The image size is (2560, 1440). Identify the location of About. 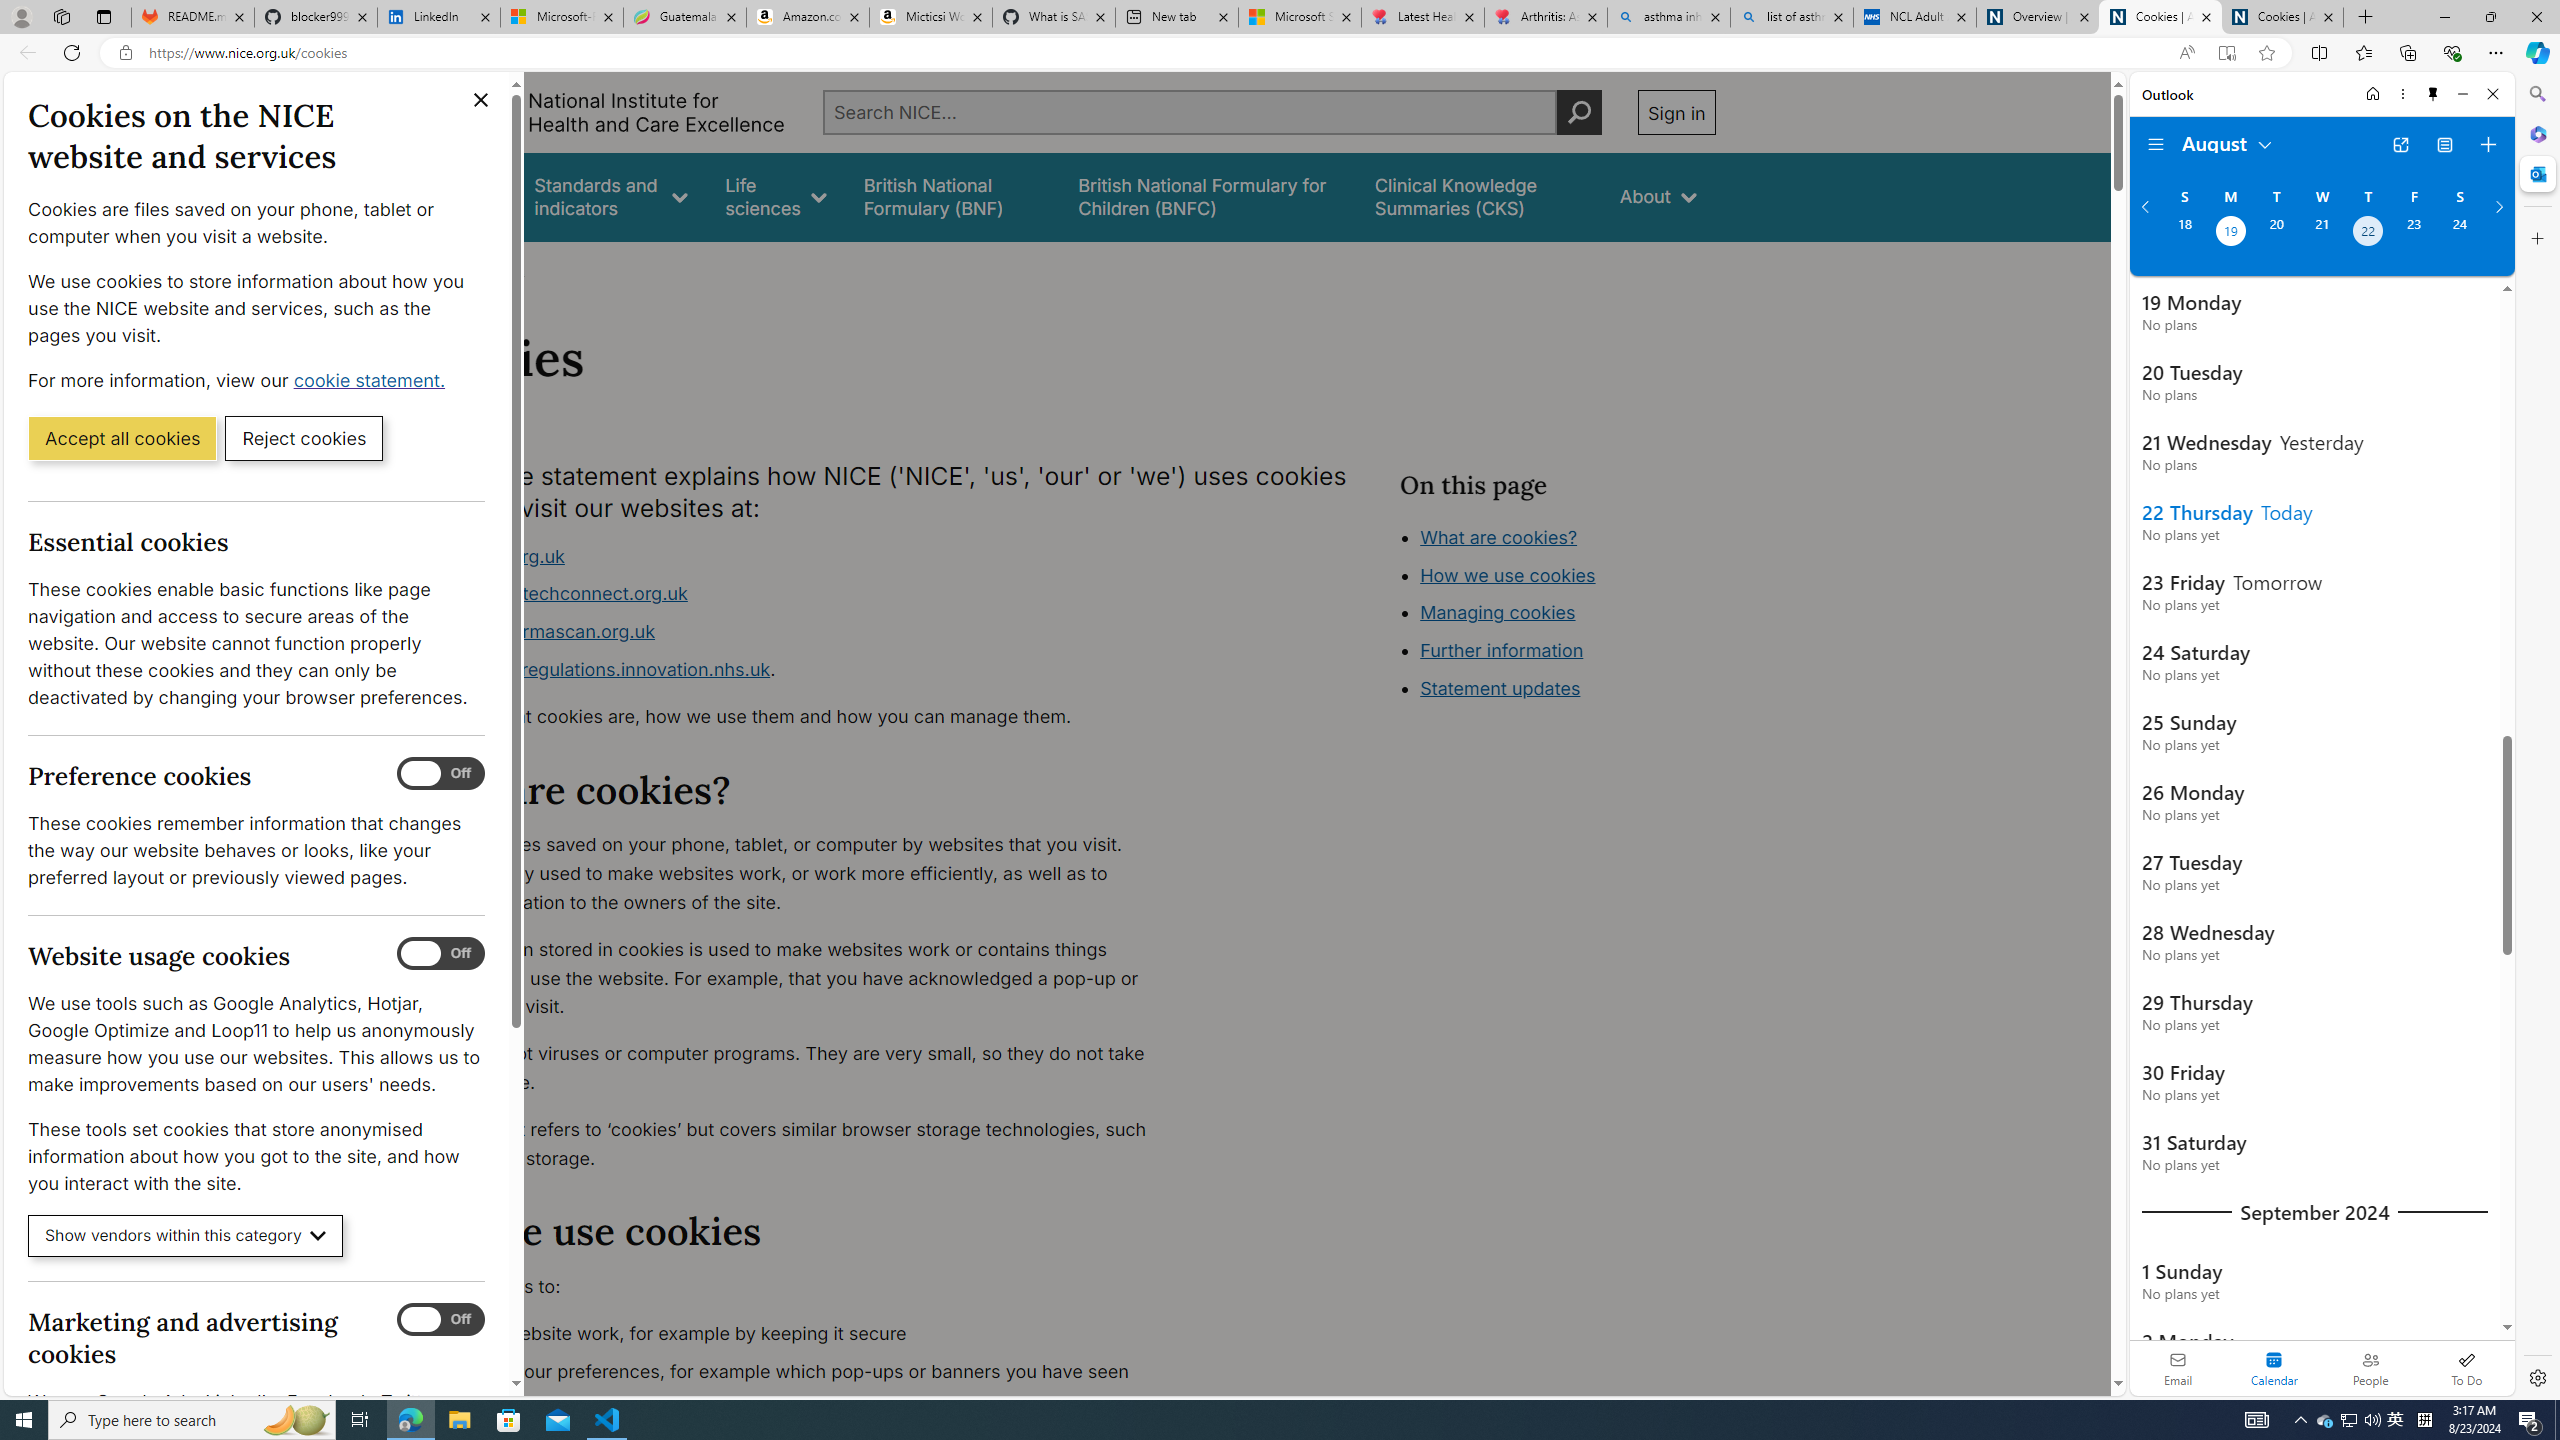
(1658, 196).